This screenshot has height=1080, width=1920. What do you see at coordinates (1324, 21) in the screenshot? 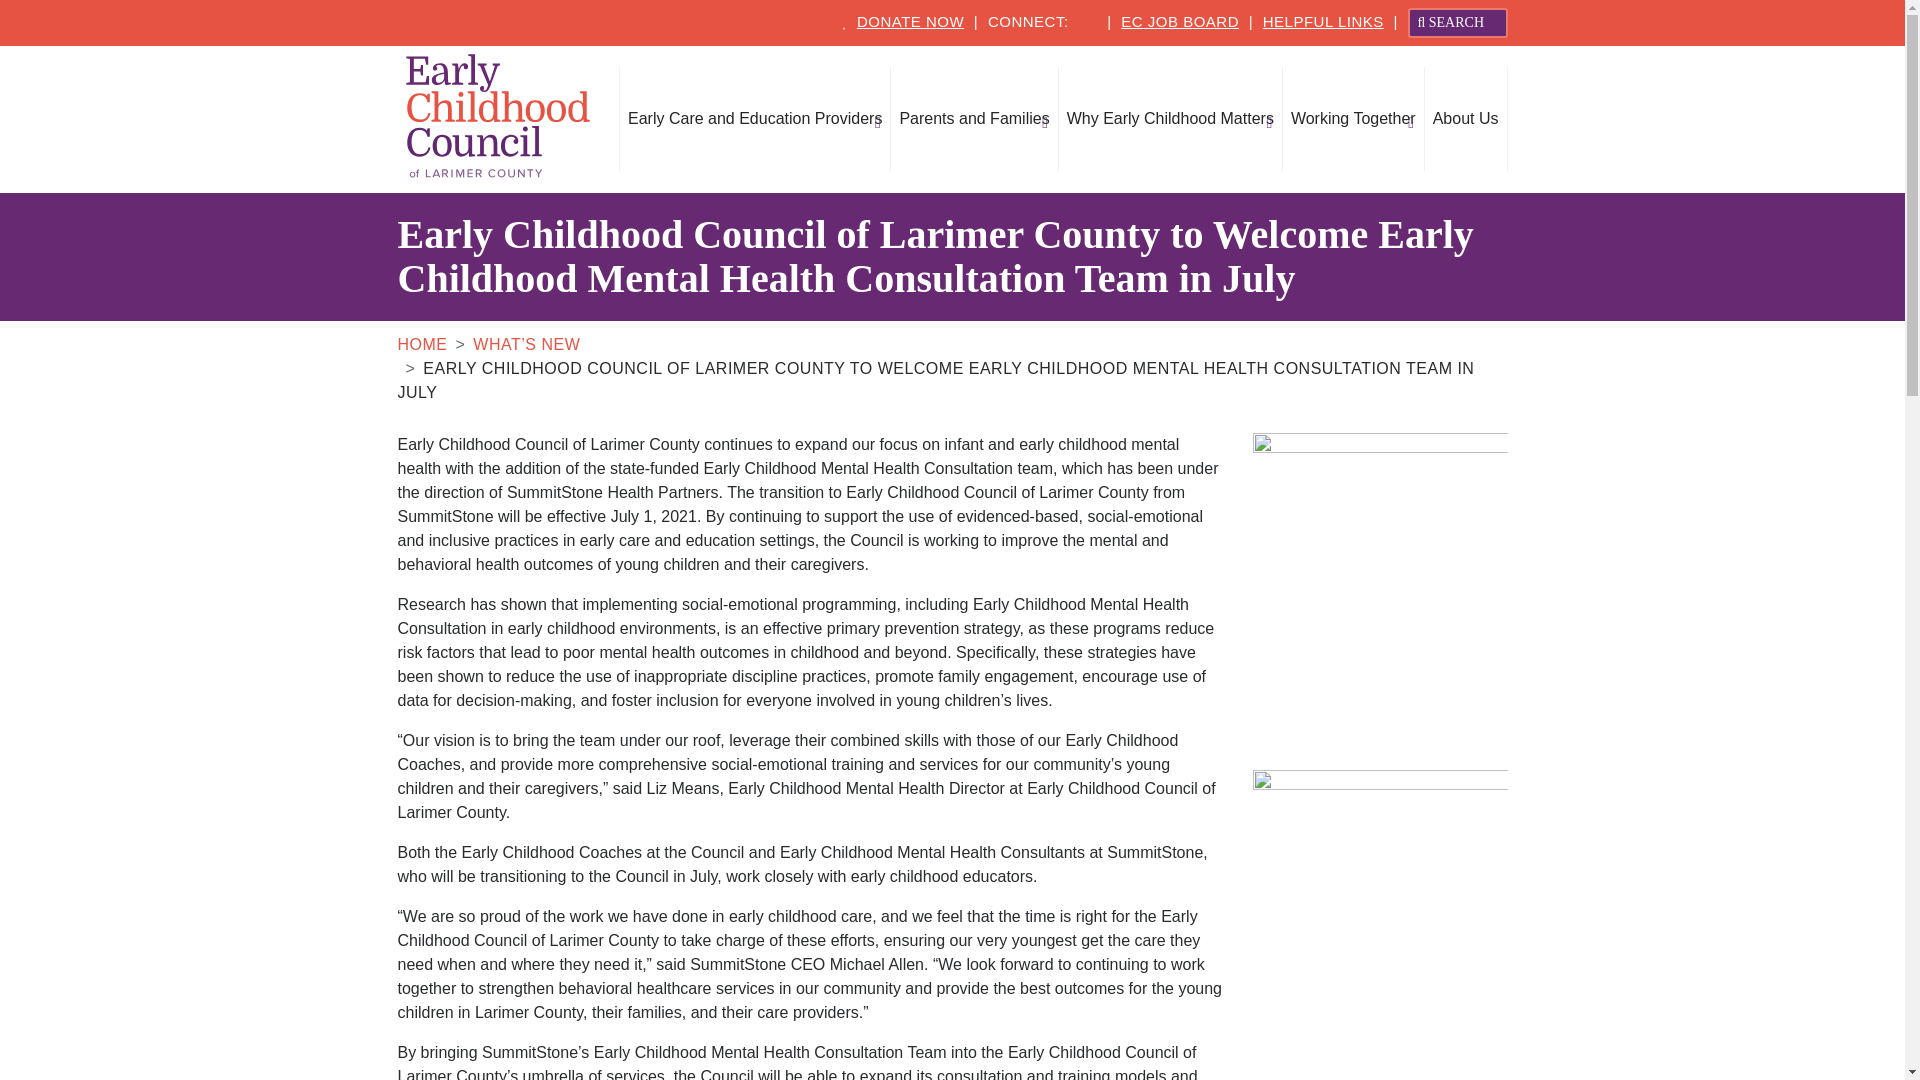
I see `HELPFUL LINKS` at bounding box center [1324, 21].